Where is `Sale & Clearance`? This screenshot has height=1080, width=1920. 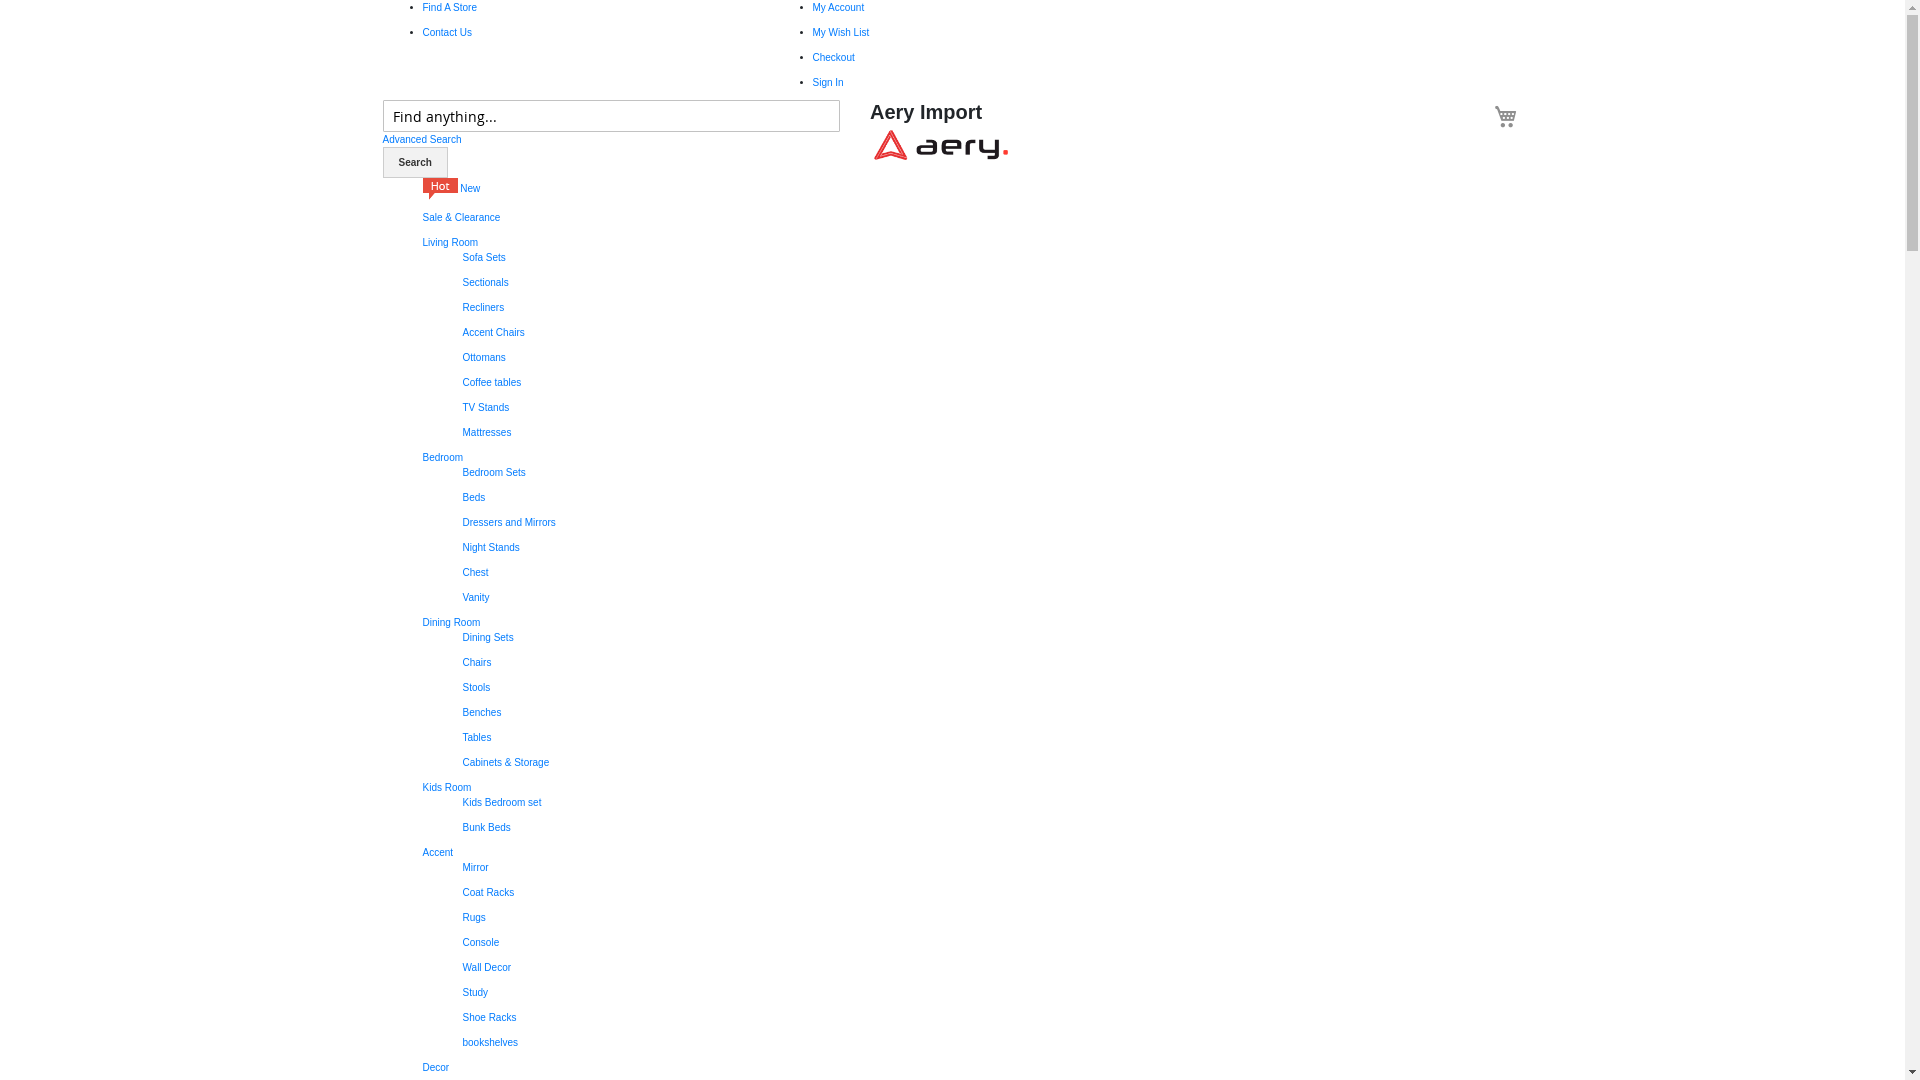 Sale & Clearance is located at coordinates (461, 218).